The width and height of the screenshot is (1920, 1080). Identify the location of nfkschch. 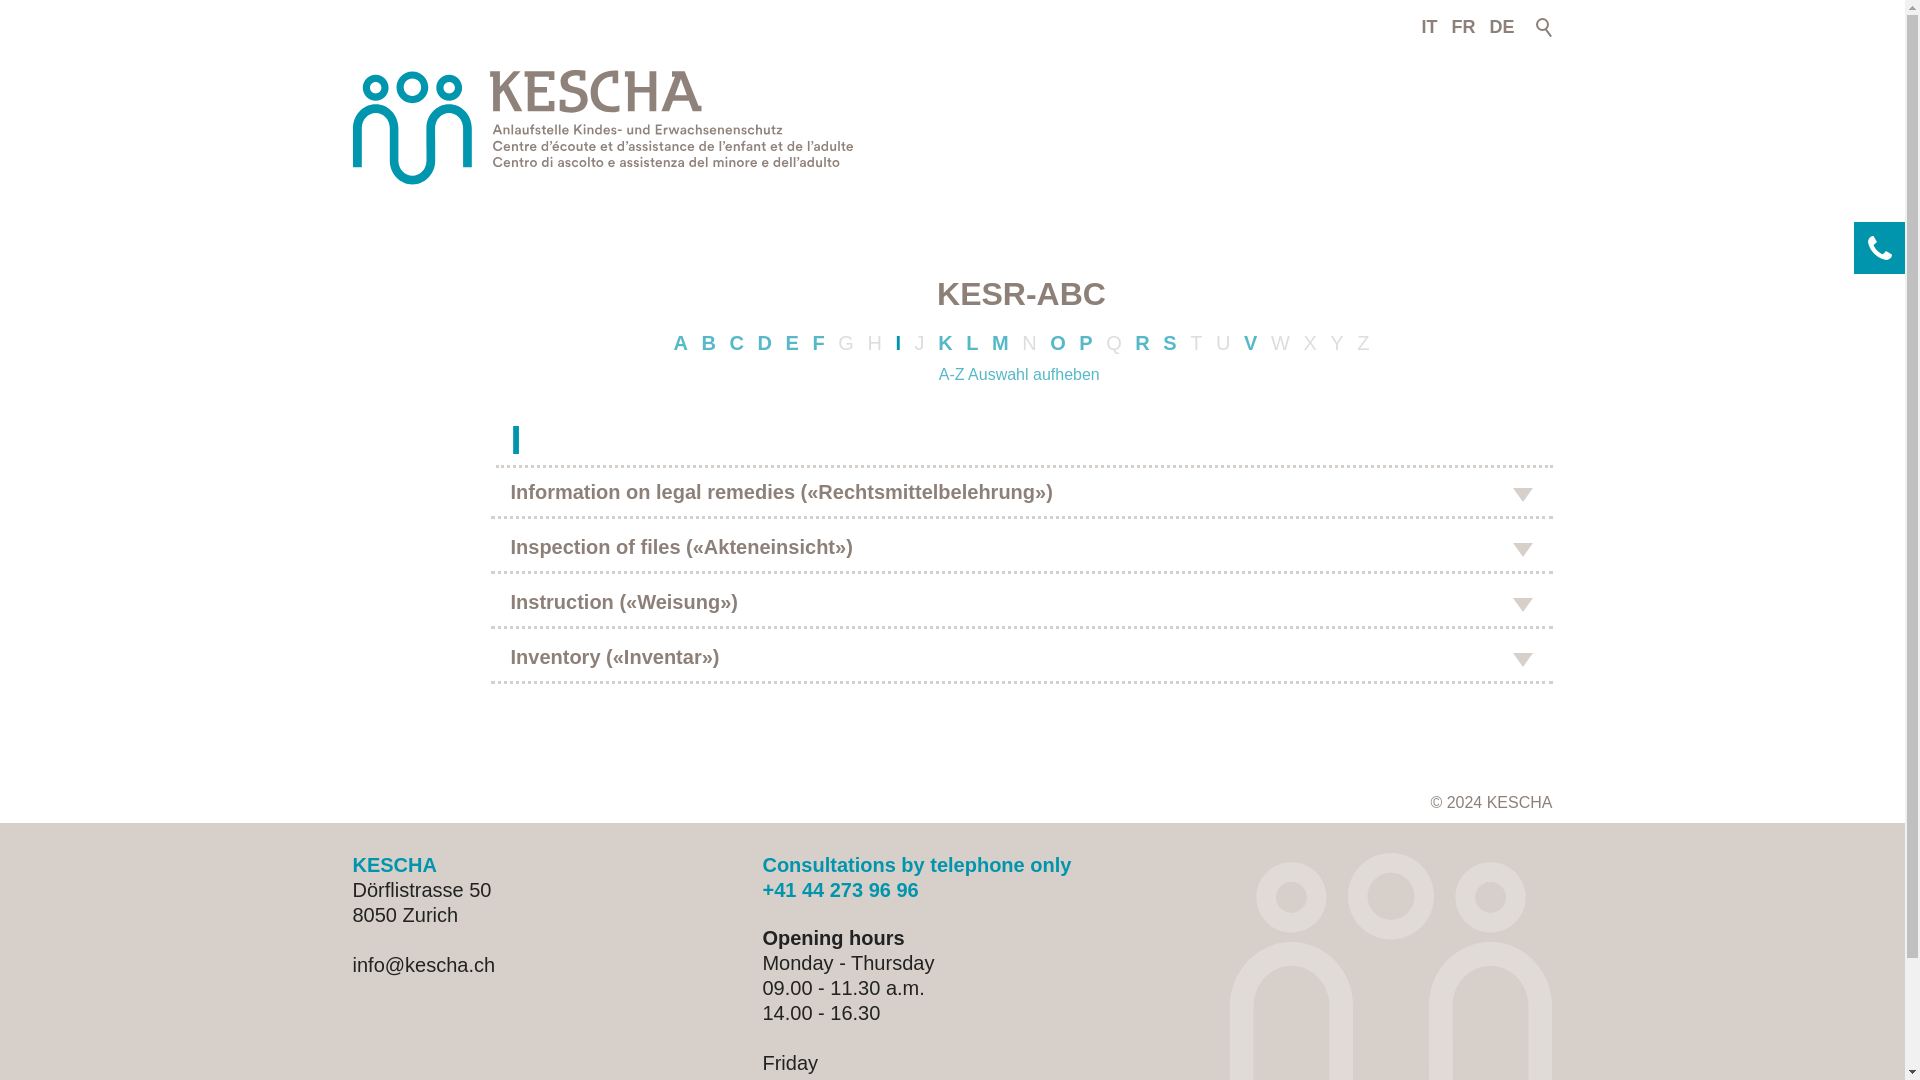
(423, 964).